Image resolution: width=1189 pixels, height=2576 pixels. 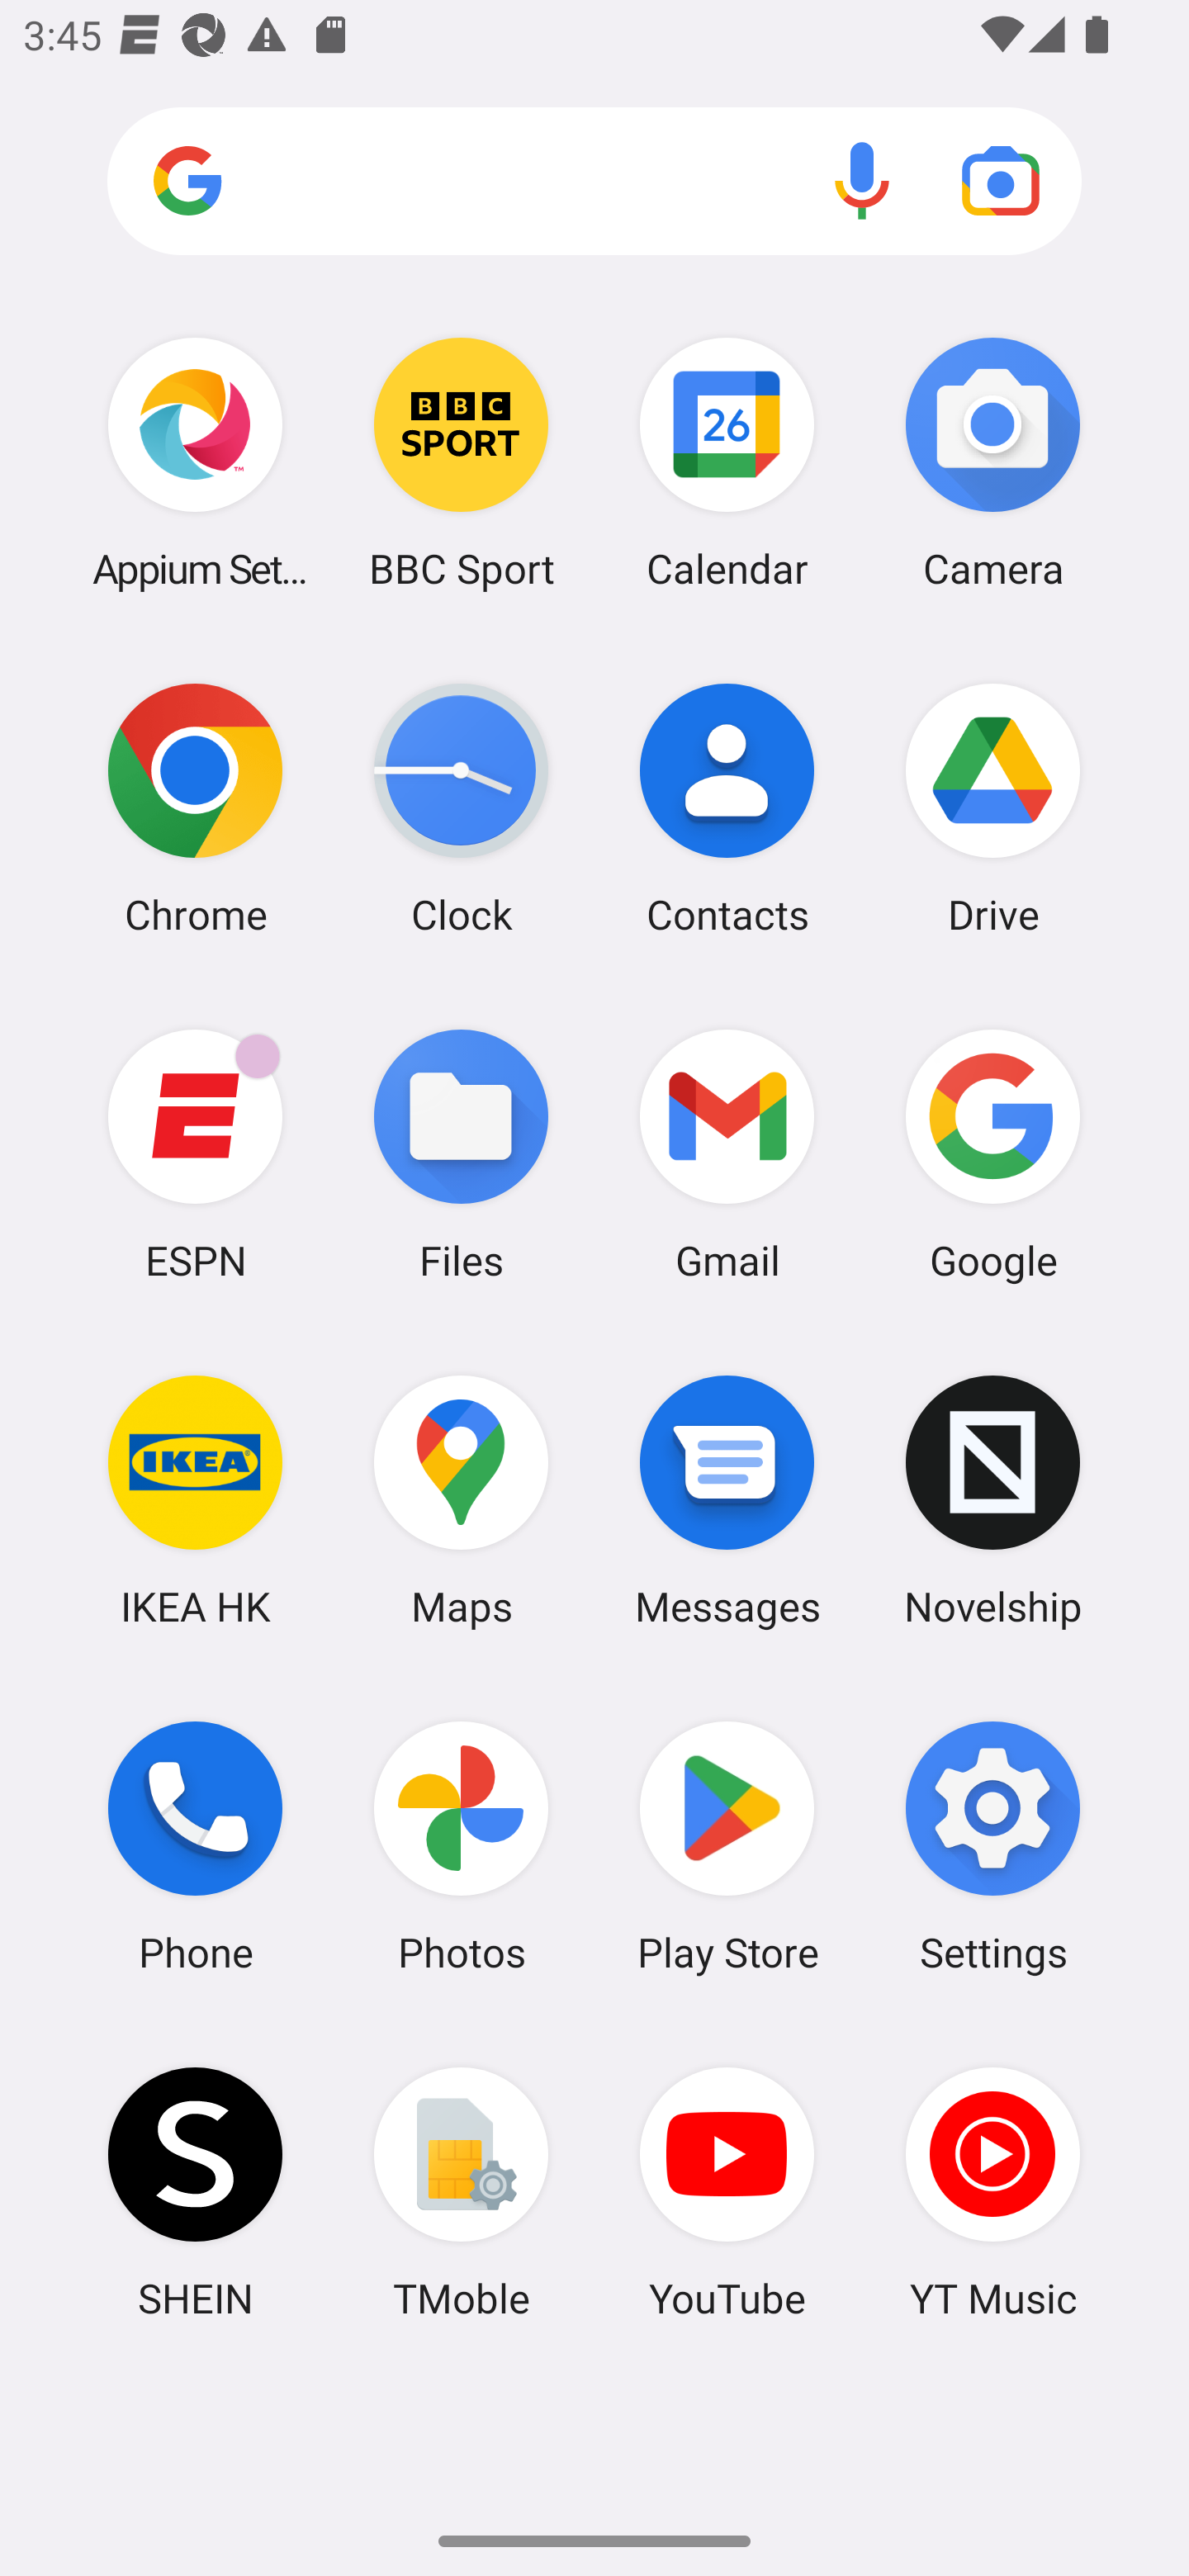 I want to click on Clock, so click(x=461, y=808).